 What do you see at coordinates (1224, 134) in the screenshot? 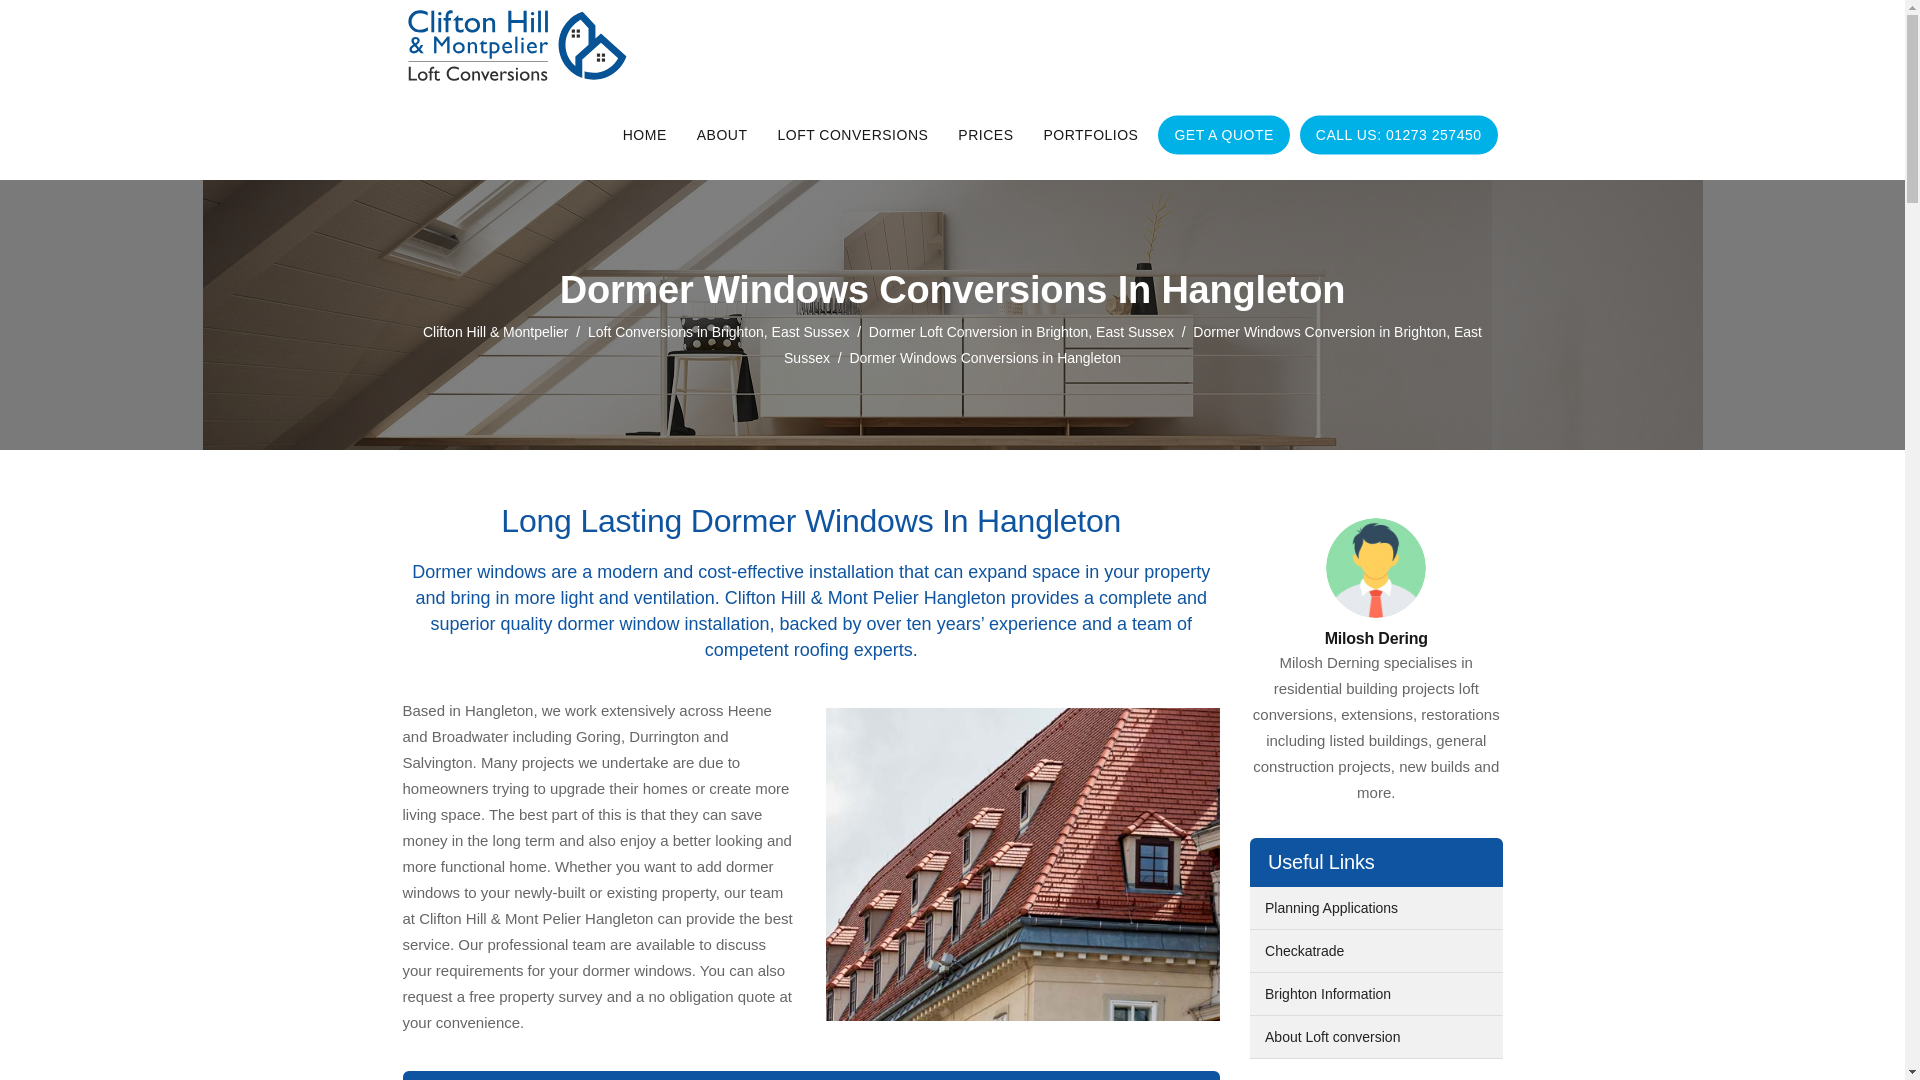
I see `GET A QUOTE` at bounding box center [1224, 134].